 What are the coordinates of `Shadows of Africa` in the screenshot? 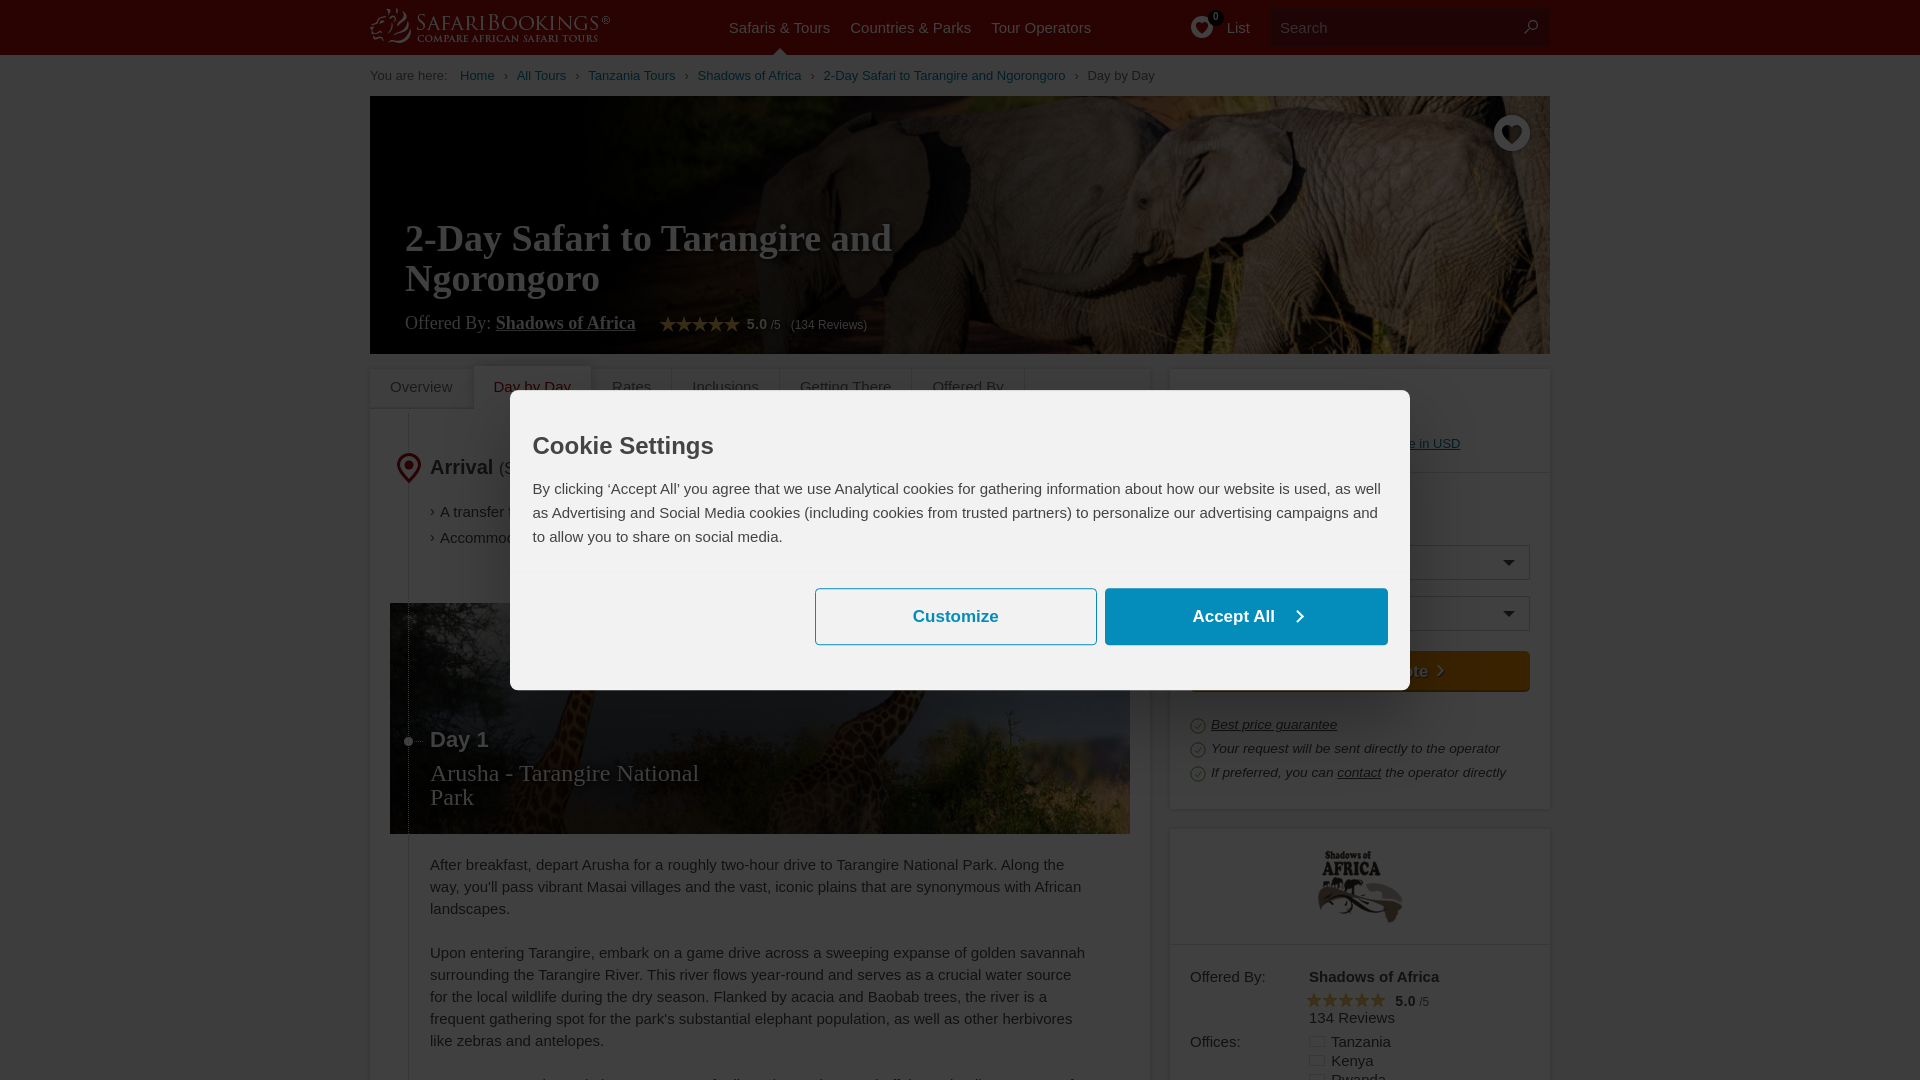 It's located at (565, 322).